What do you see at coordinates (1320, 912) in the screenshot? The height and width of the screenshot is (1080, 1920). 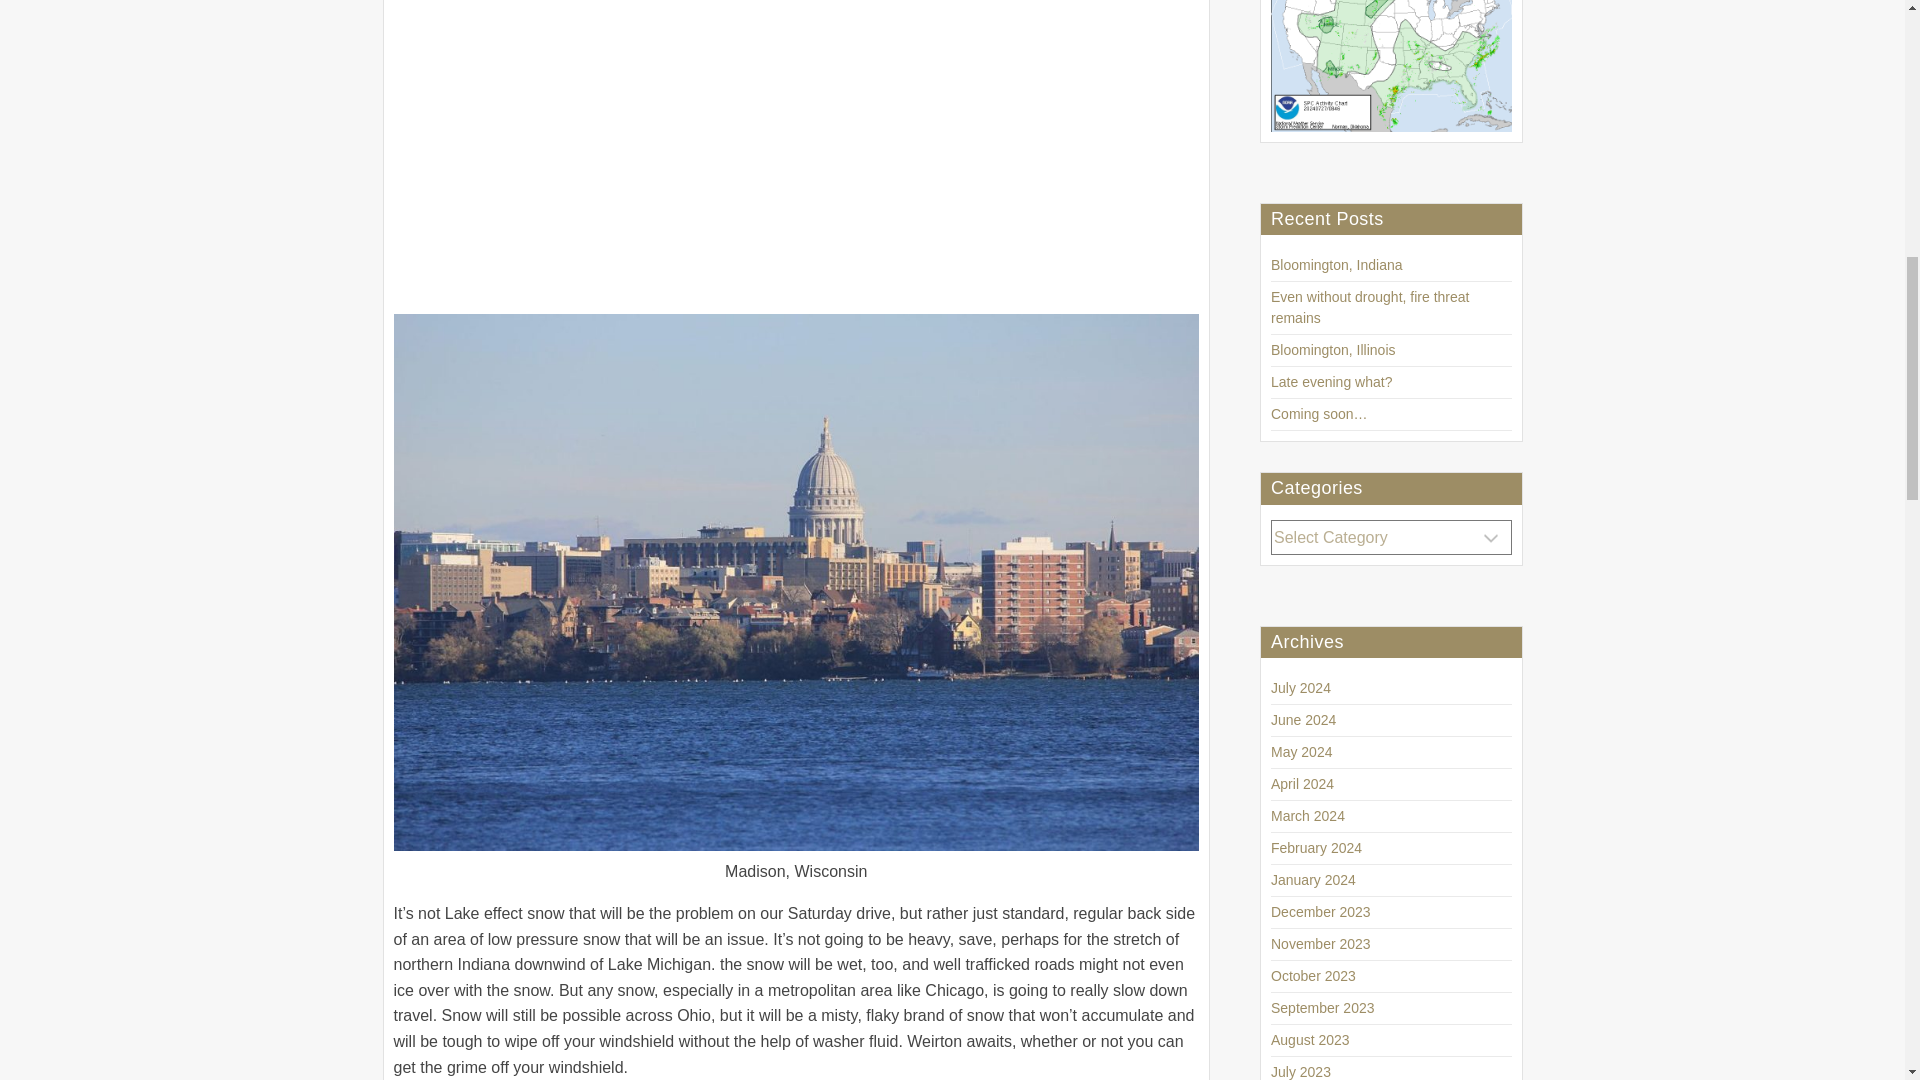 I see `December 2023` at bounding box center [1320, 912].